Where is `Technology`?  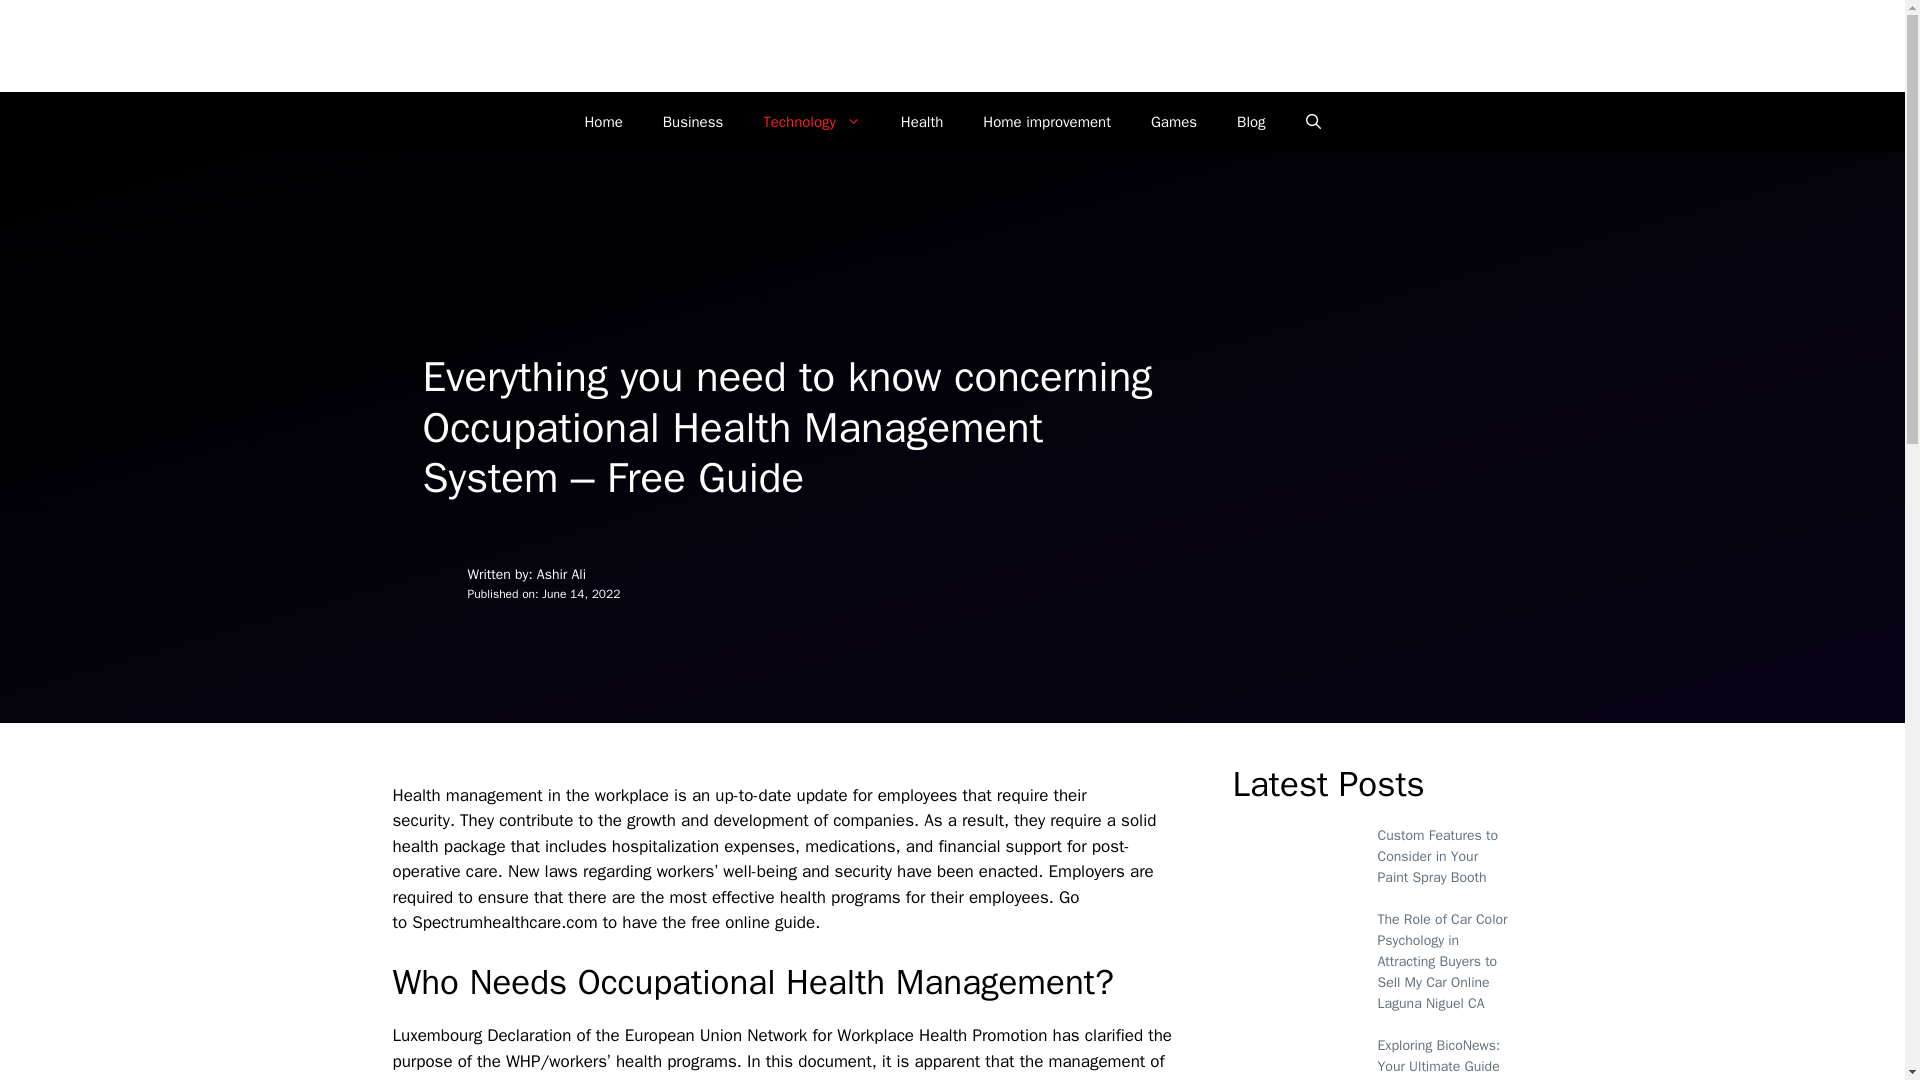 Technology is located at coordinates (812, 122).